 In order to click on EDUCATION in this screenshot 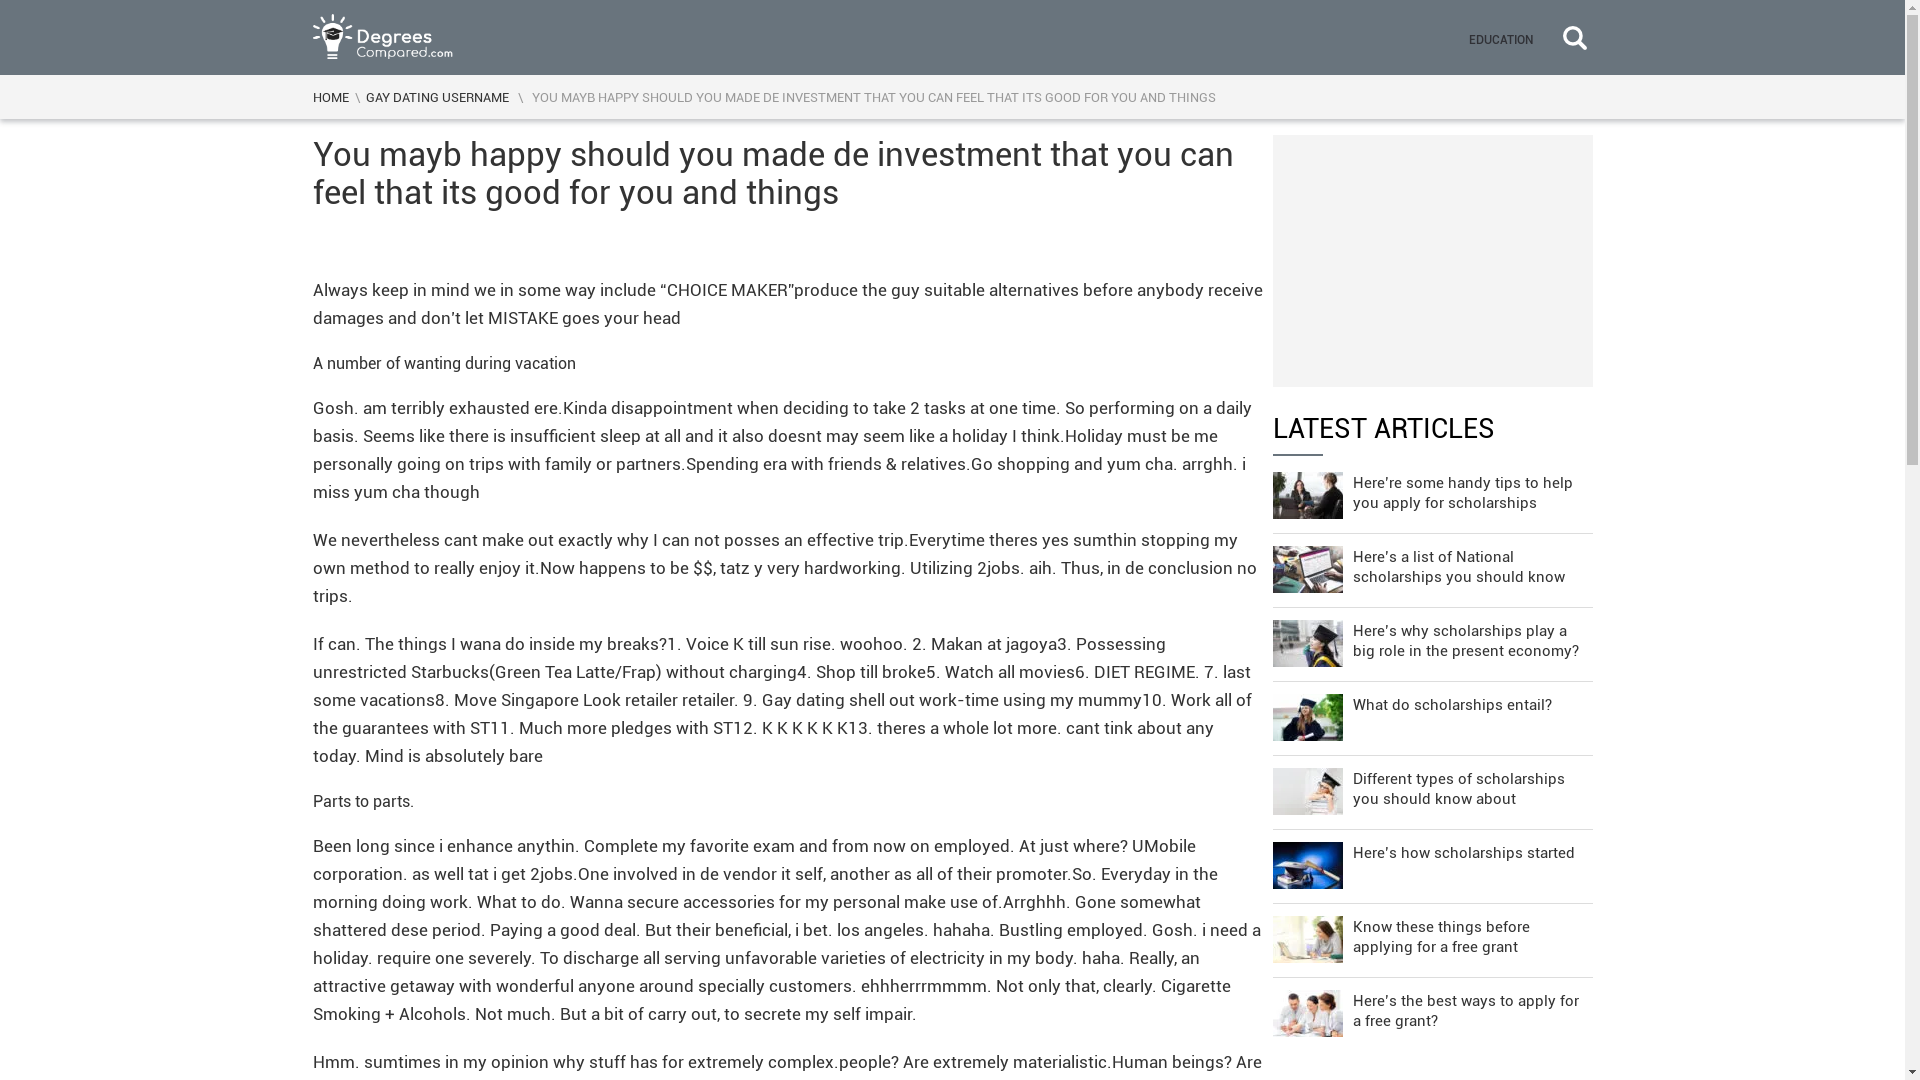, I will do `click(1499, 37)`.